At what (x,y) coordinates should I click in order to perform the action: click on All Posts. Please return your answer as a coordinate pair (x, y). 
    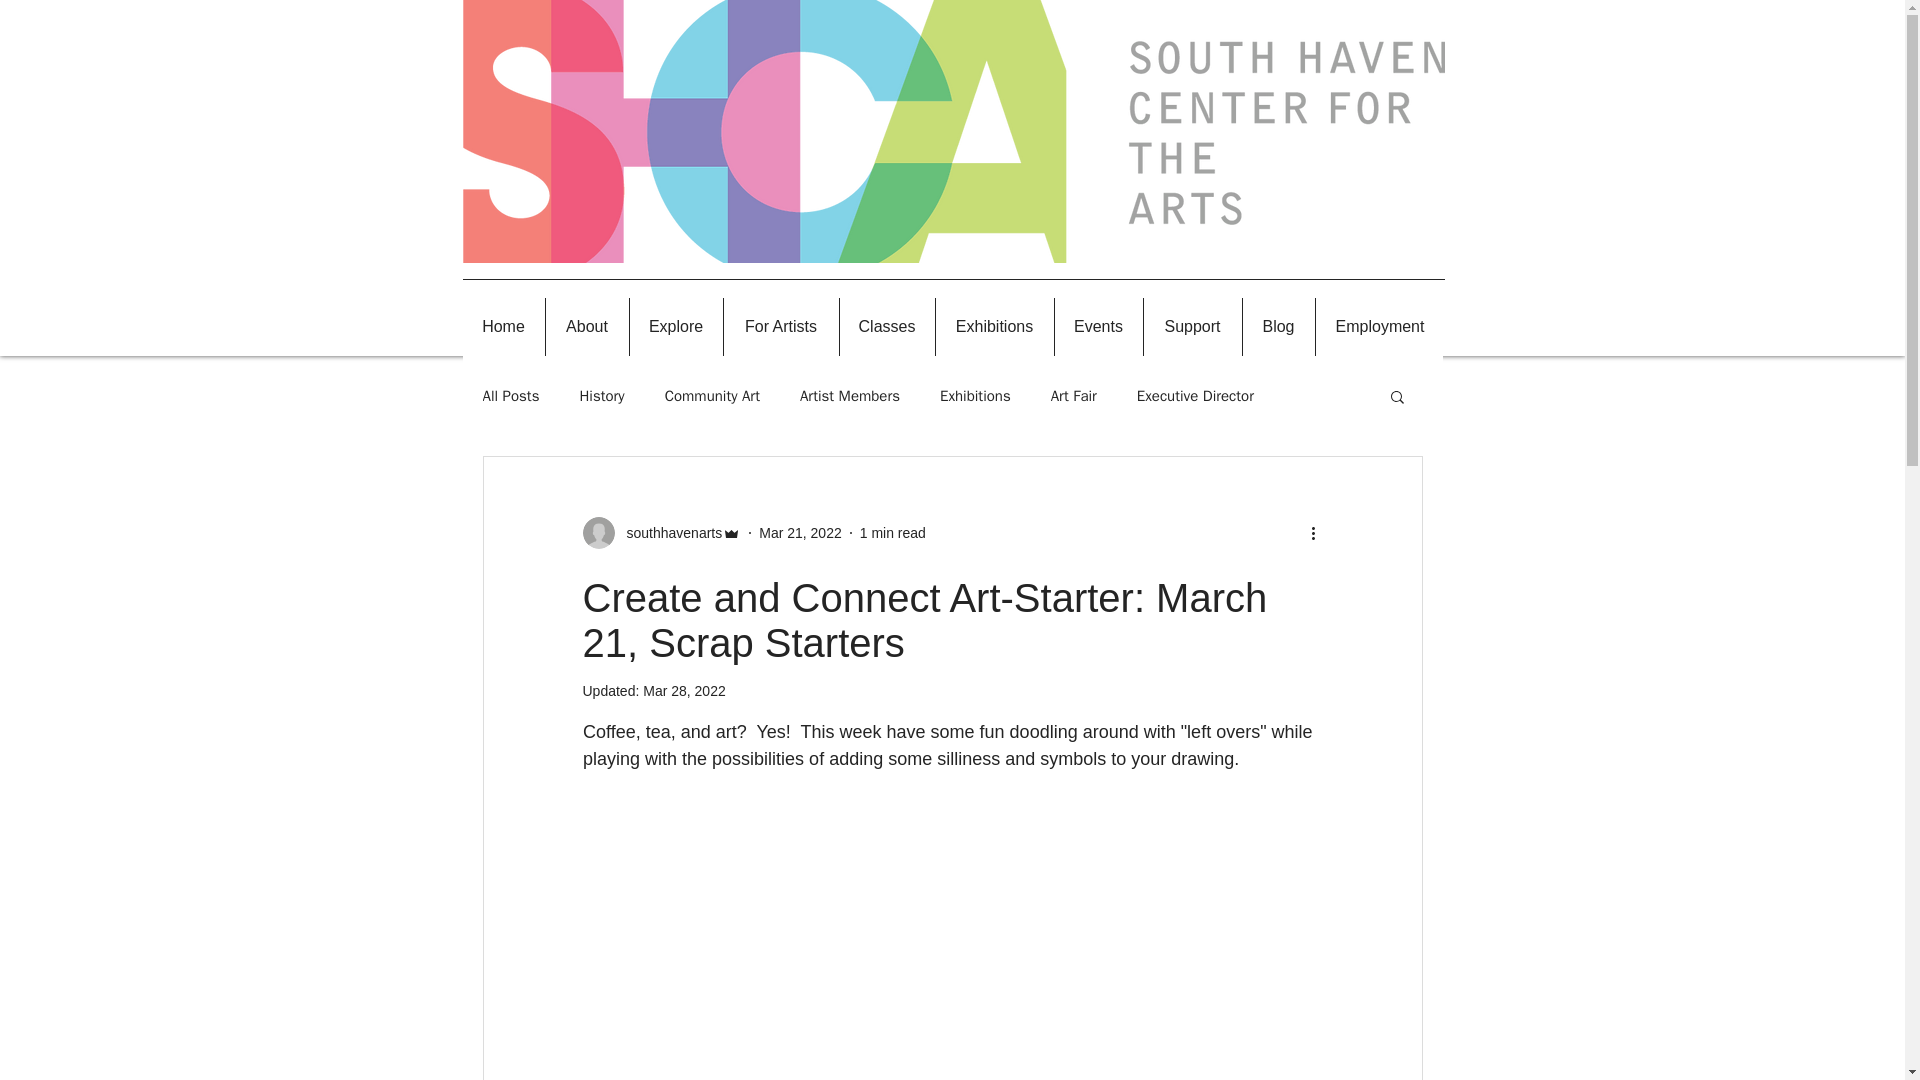
    Looking at the image, I should click on (510, 395).